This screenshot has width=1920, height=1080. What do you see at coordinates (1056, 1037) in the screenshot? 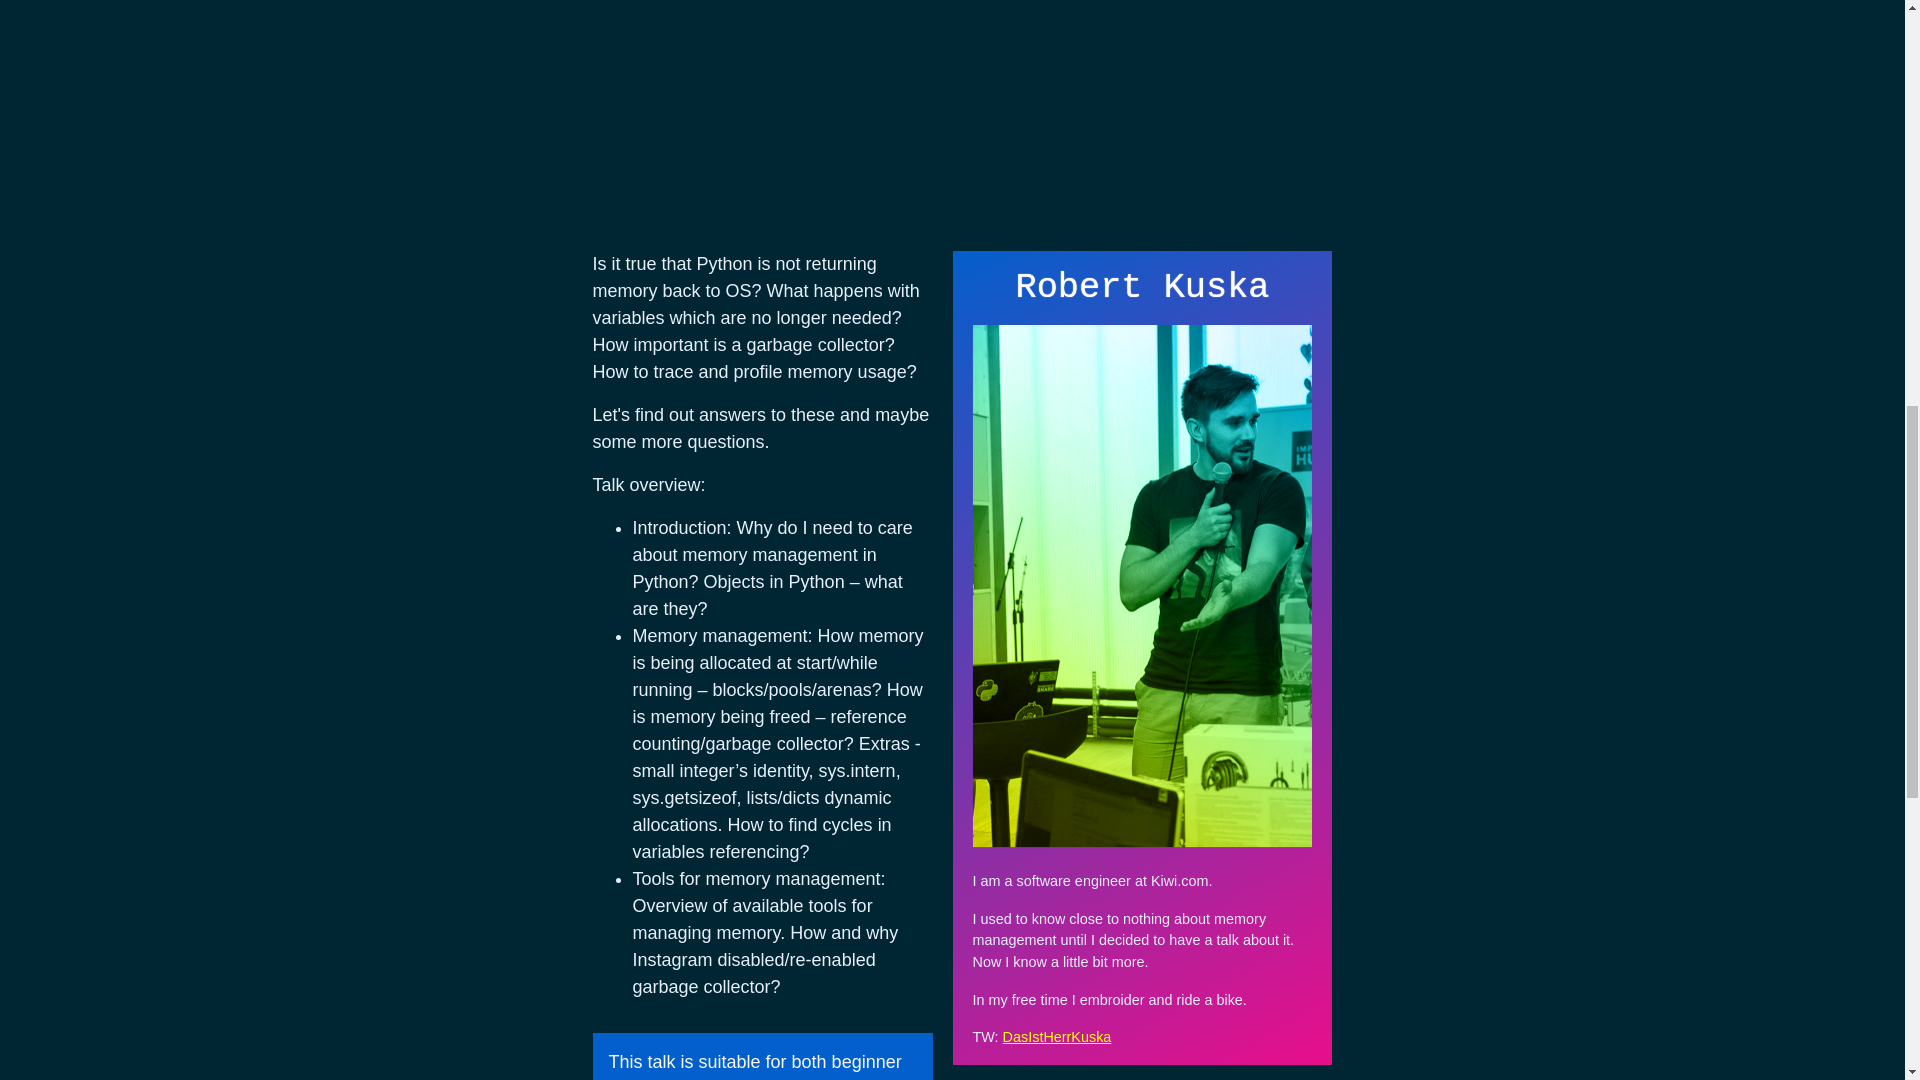
I see `DasIstHerrKuska` at bounding box center [1056, 1037].